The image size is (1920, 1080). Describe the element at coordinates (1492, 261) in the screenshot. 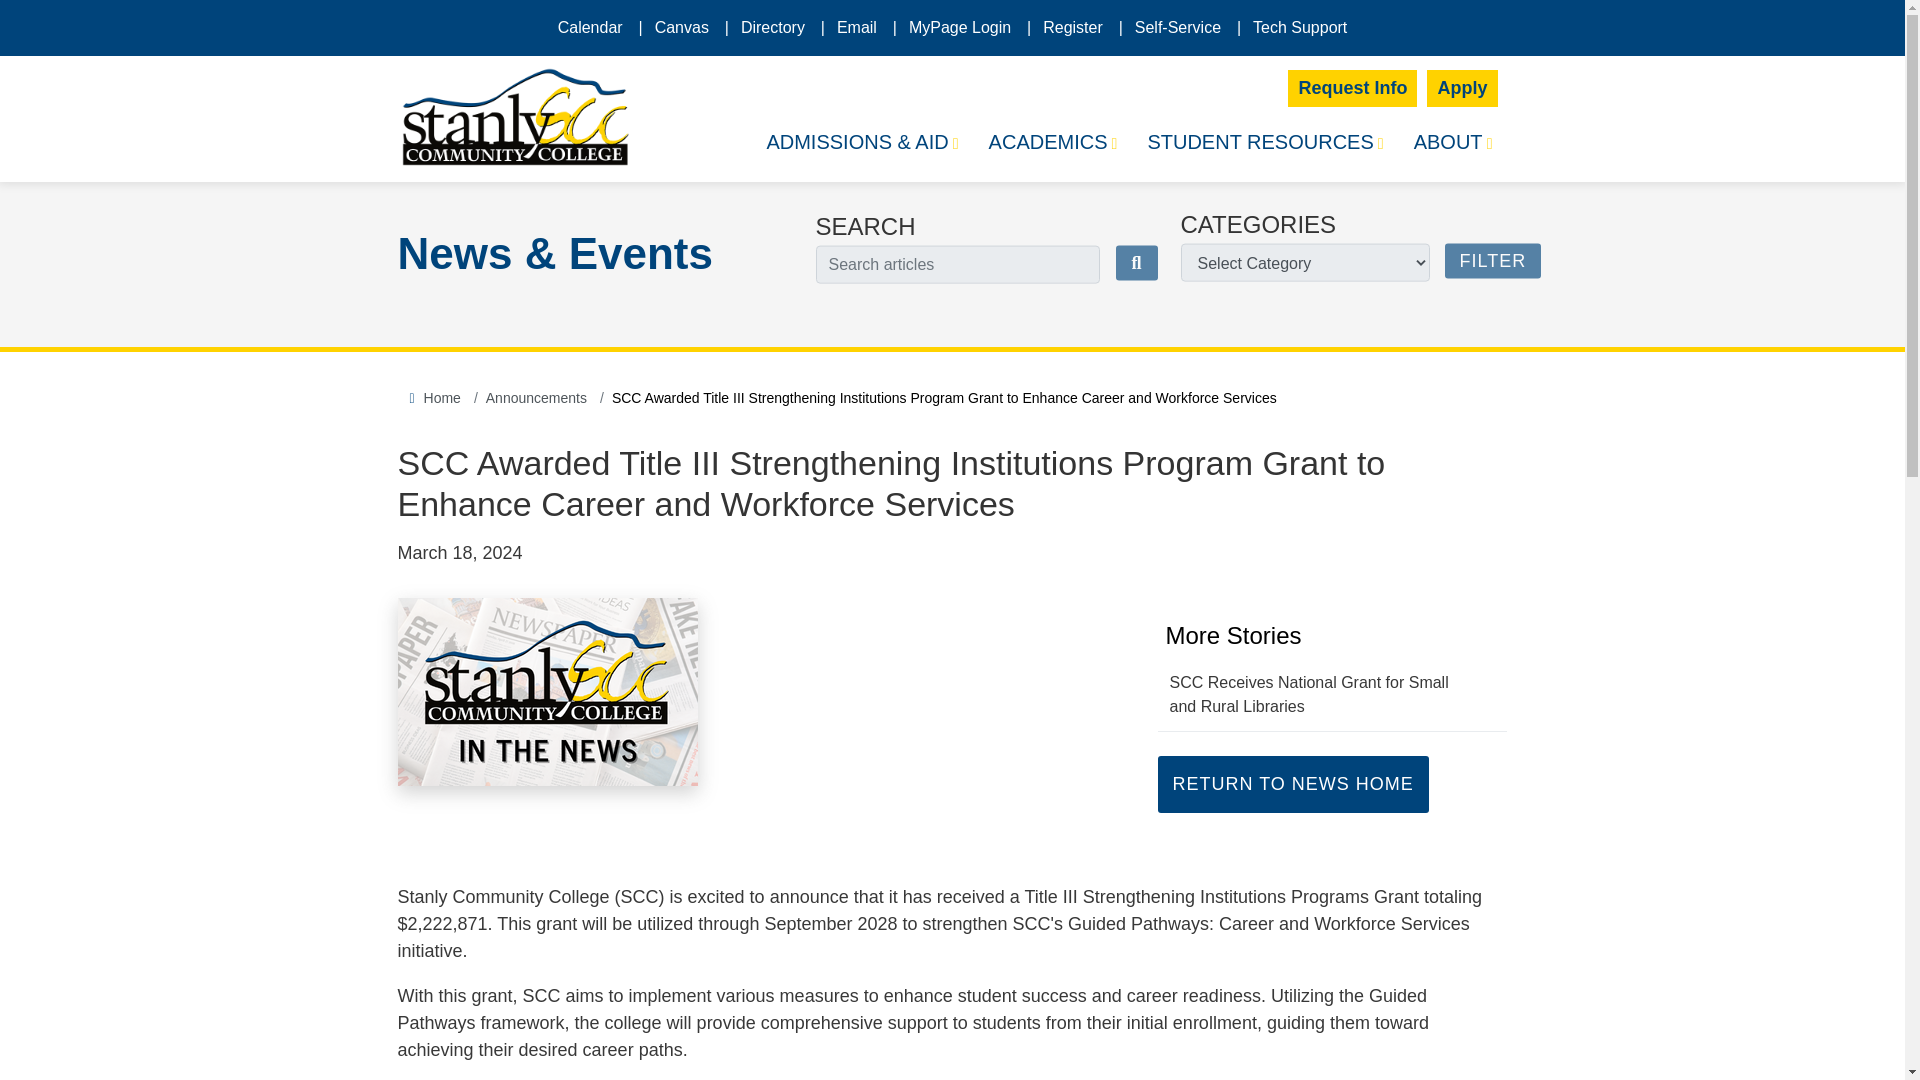

I see `Filter` at that location.